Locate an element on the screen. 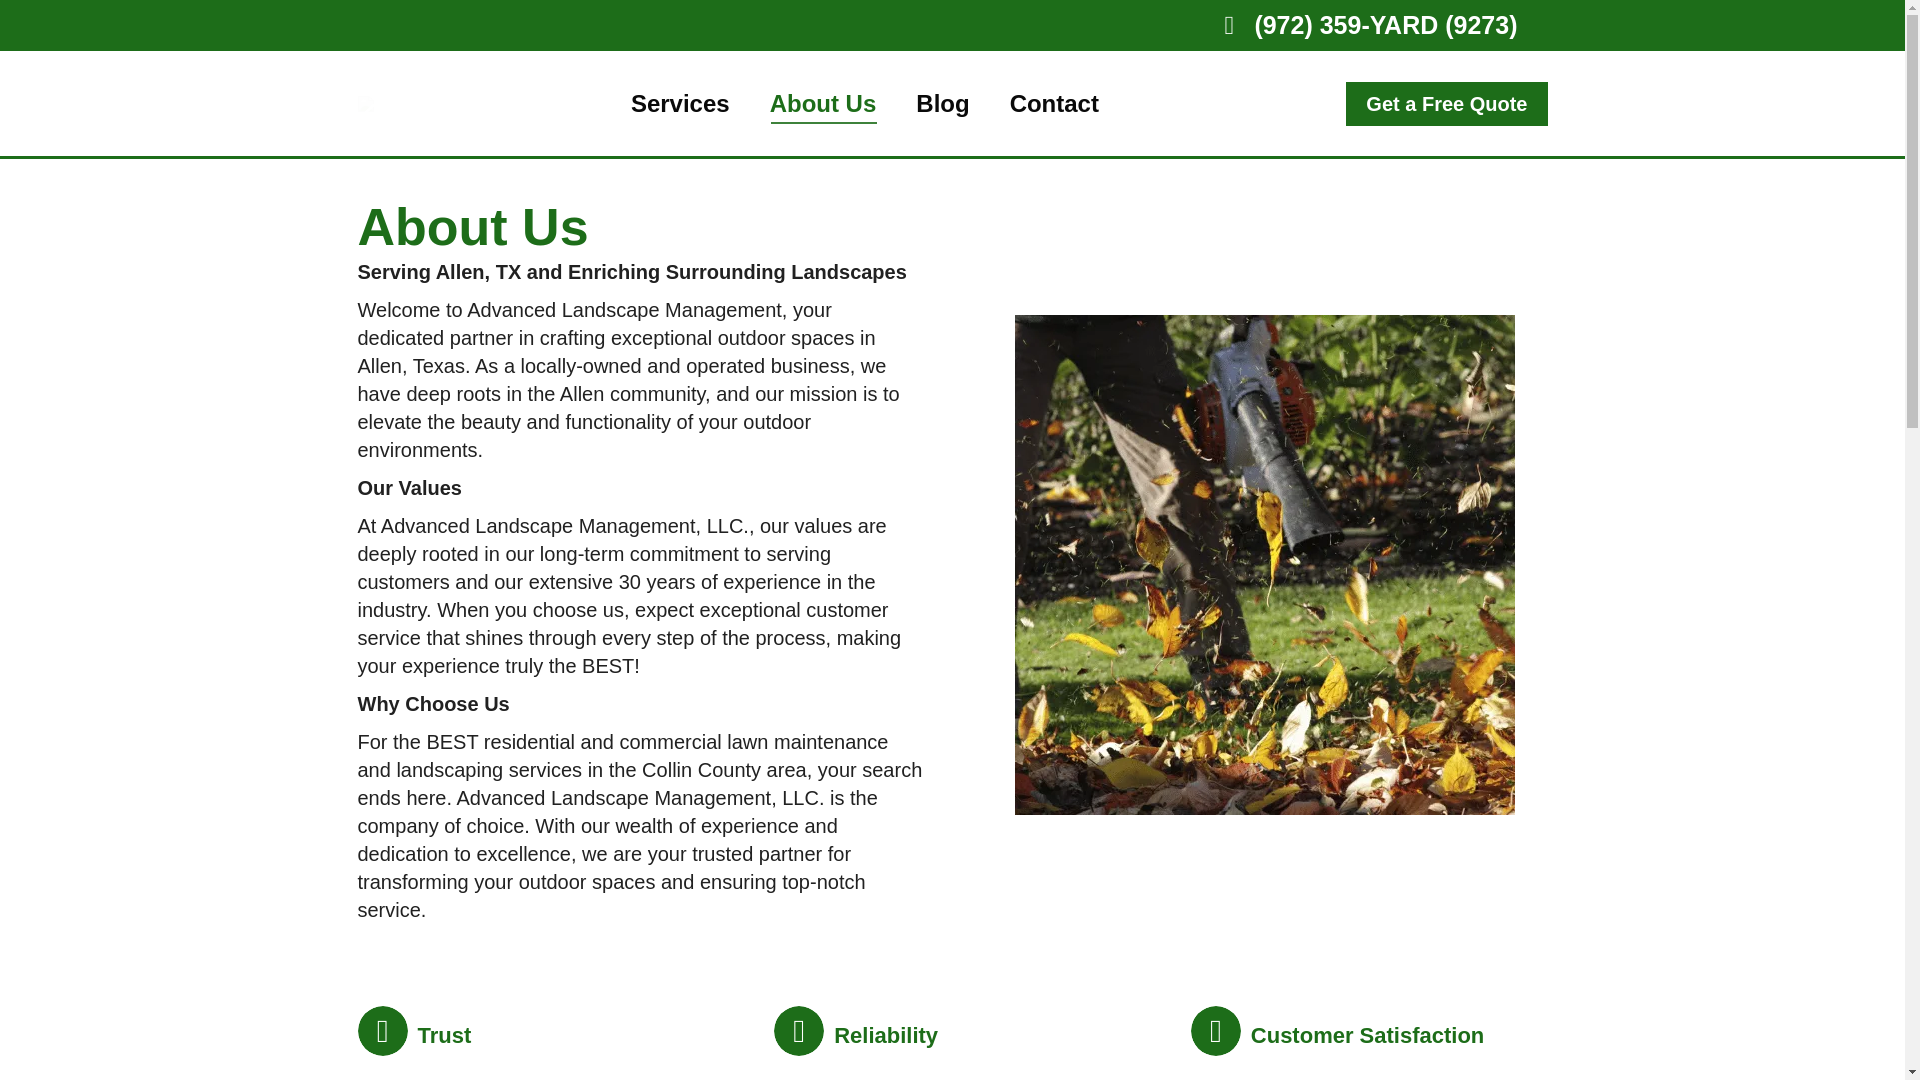 This screenshot has height=1080, width=1920. About Us is located at coordinates (823, 104).